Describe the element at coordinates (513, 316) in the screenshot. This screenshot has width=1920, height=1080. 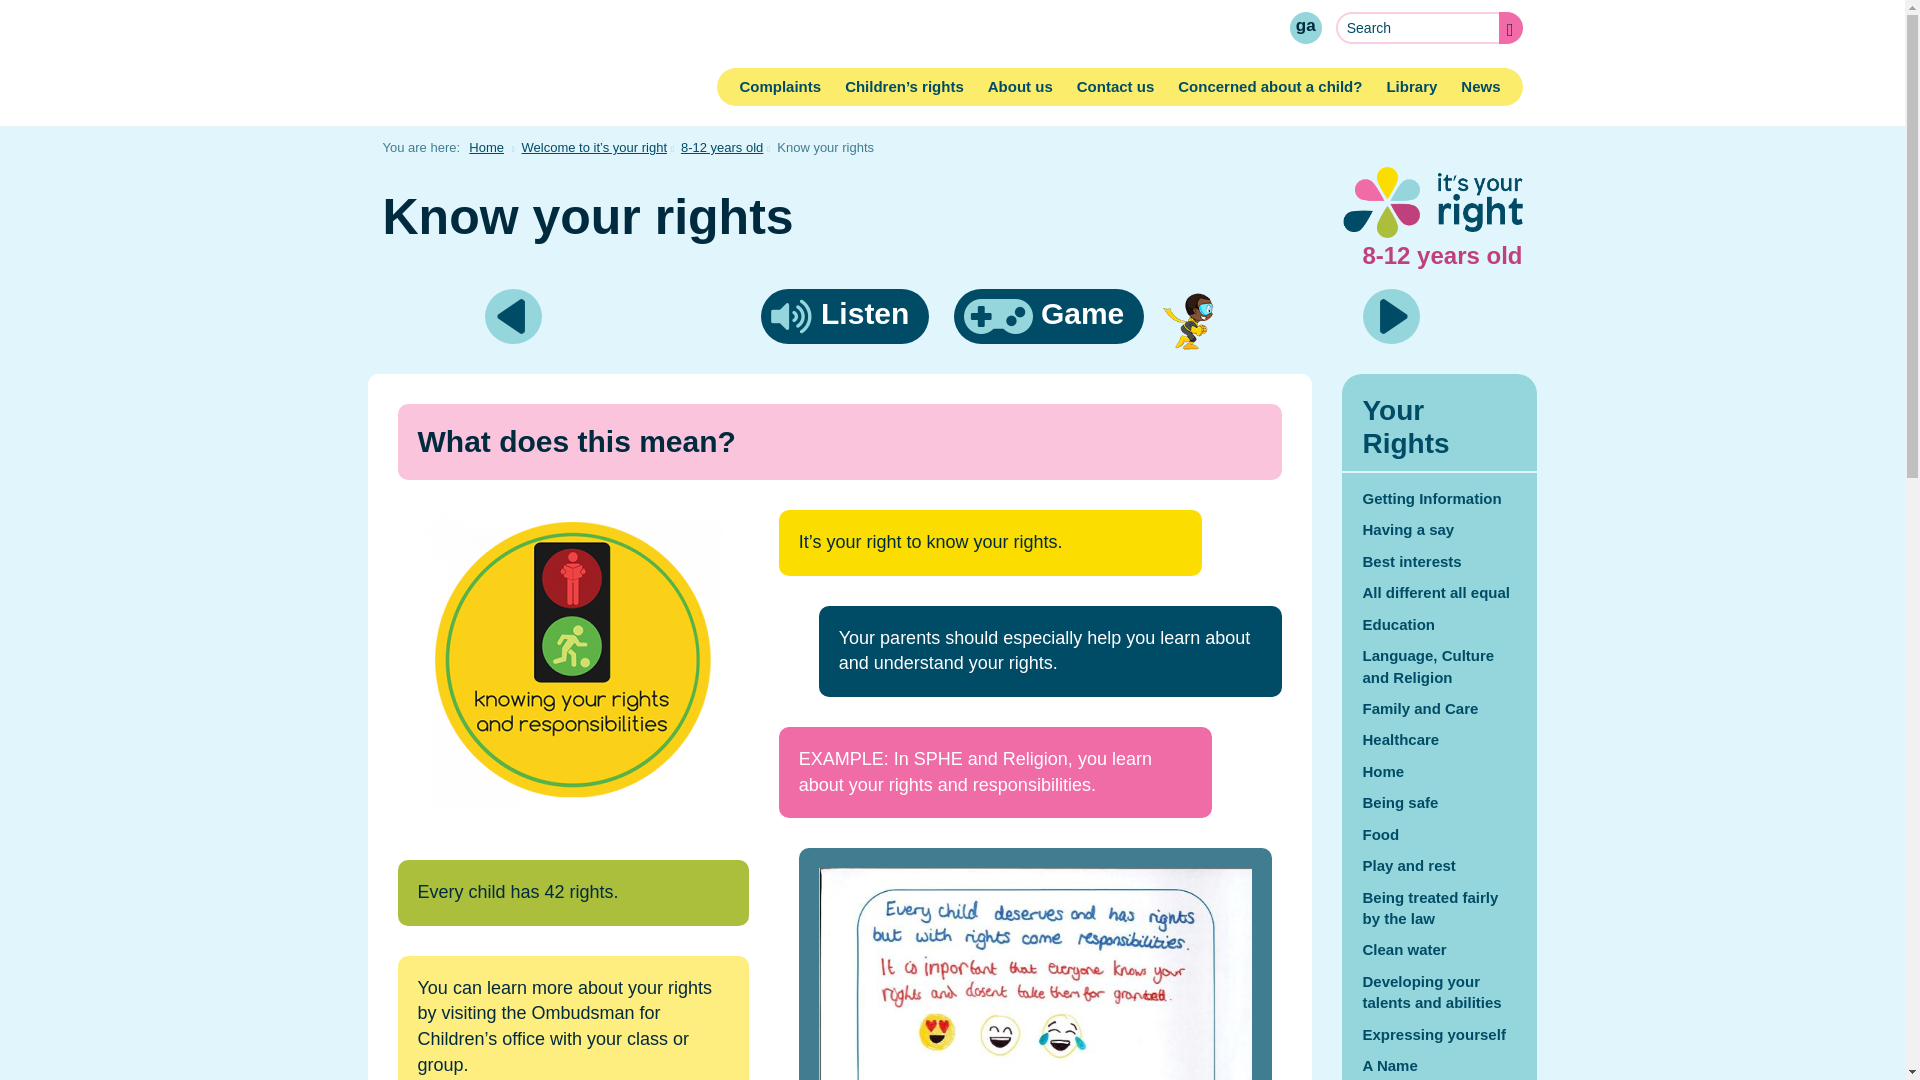
I see `A Name` at that location.